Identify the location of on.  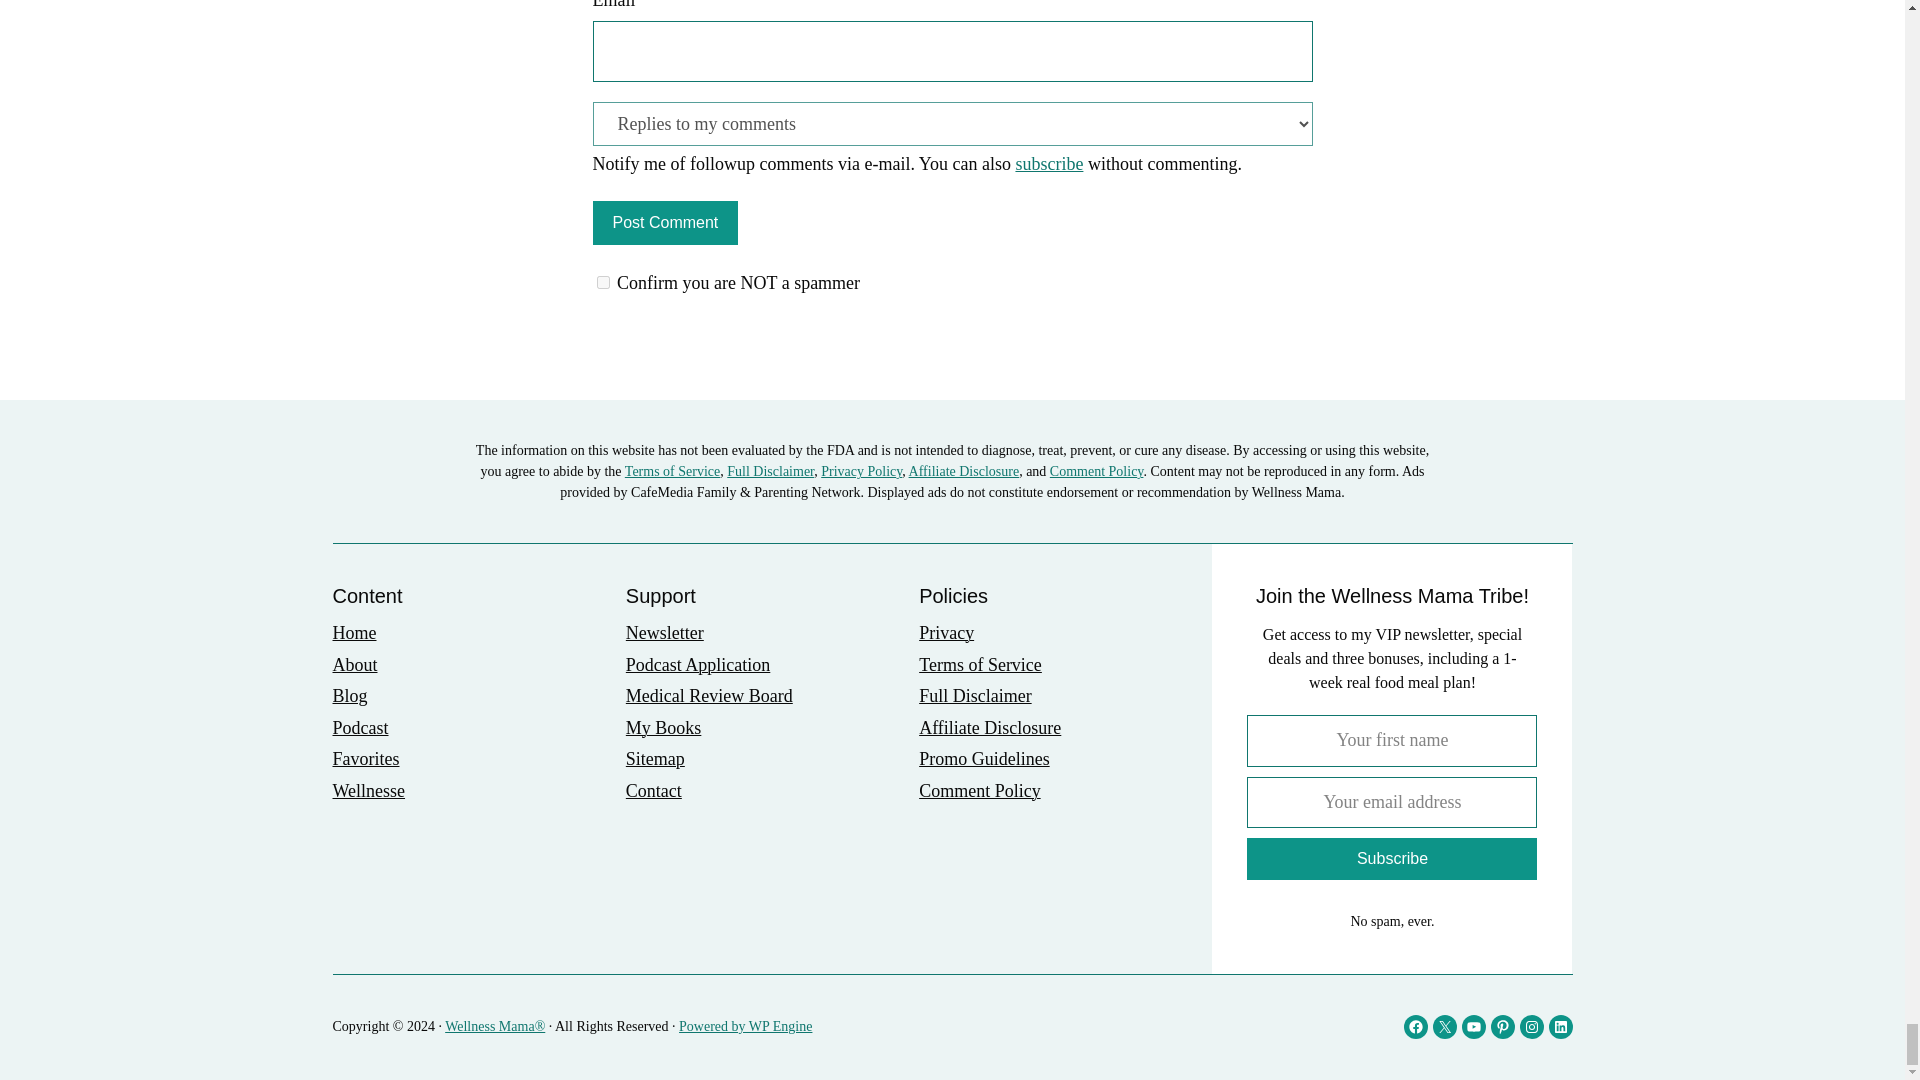
(602, 282).